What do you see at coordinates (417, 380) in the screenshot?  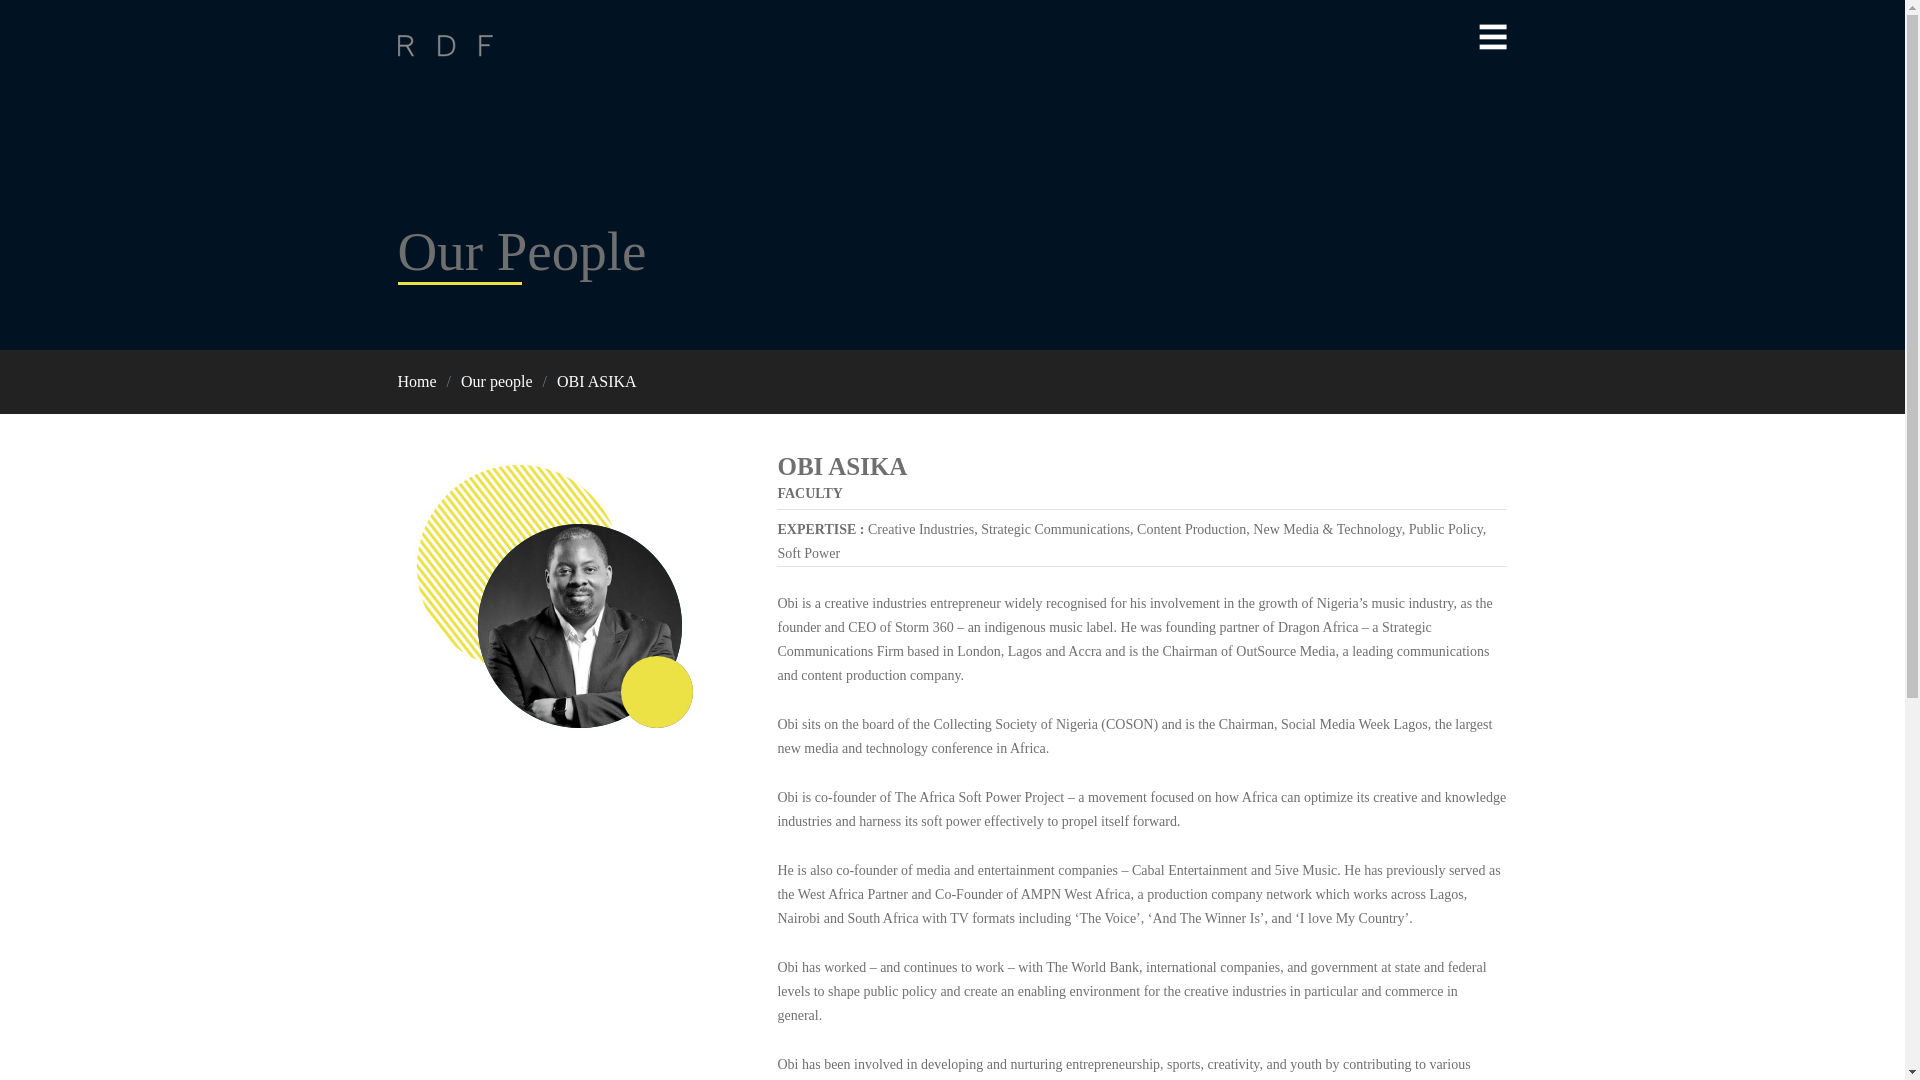 I see `Home` at bounding box center [417, 380].